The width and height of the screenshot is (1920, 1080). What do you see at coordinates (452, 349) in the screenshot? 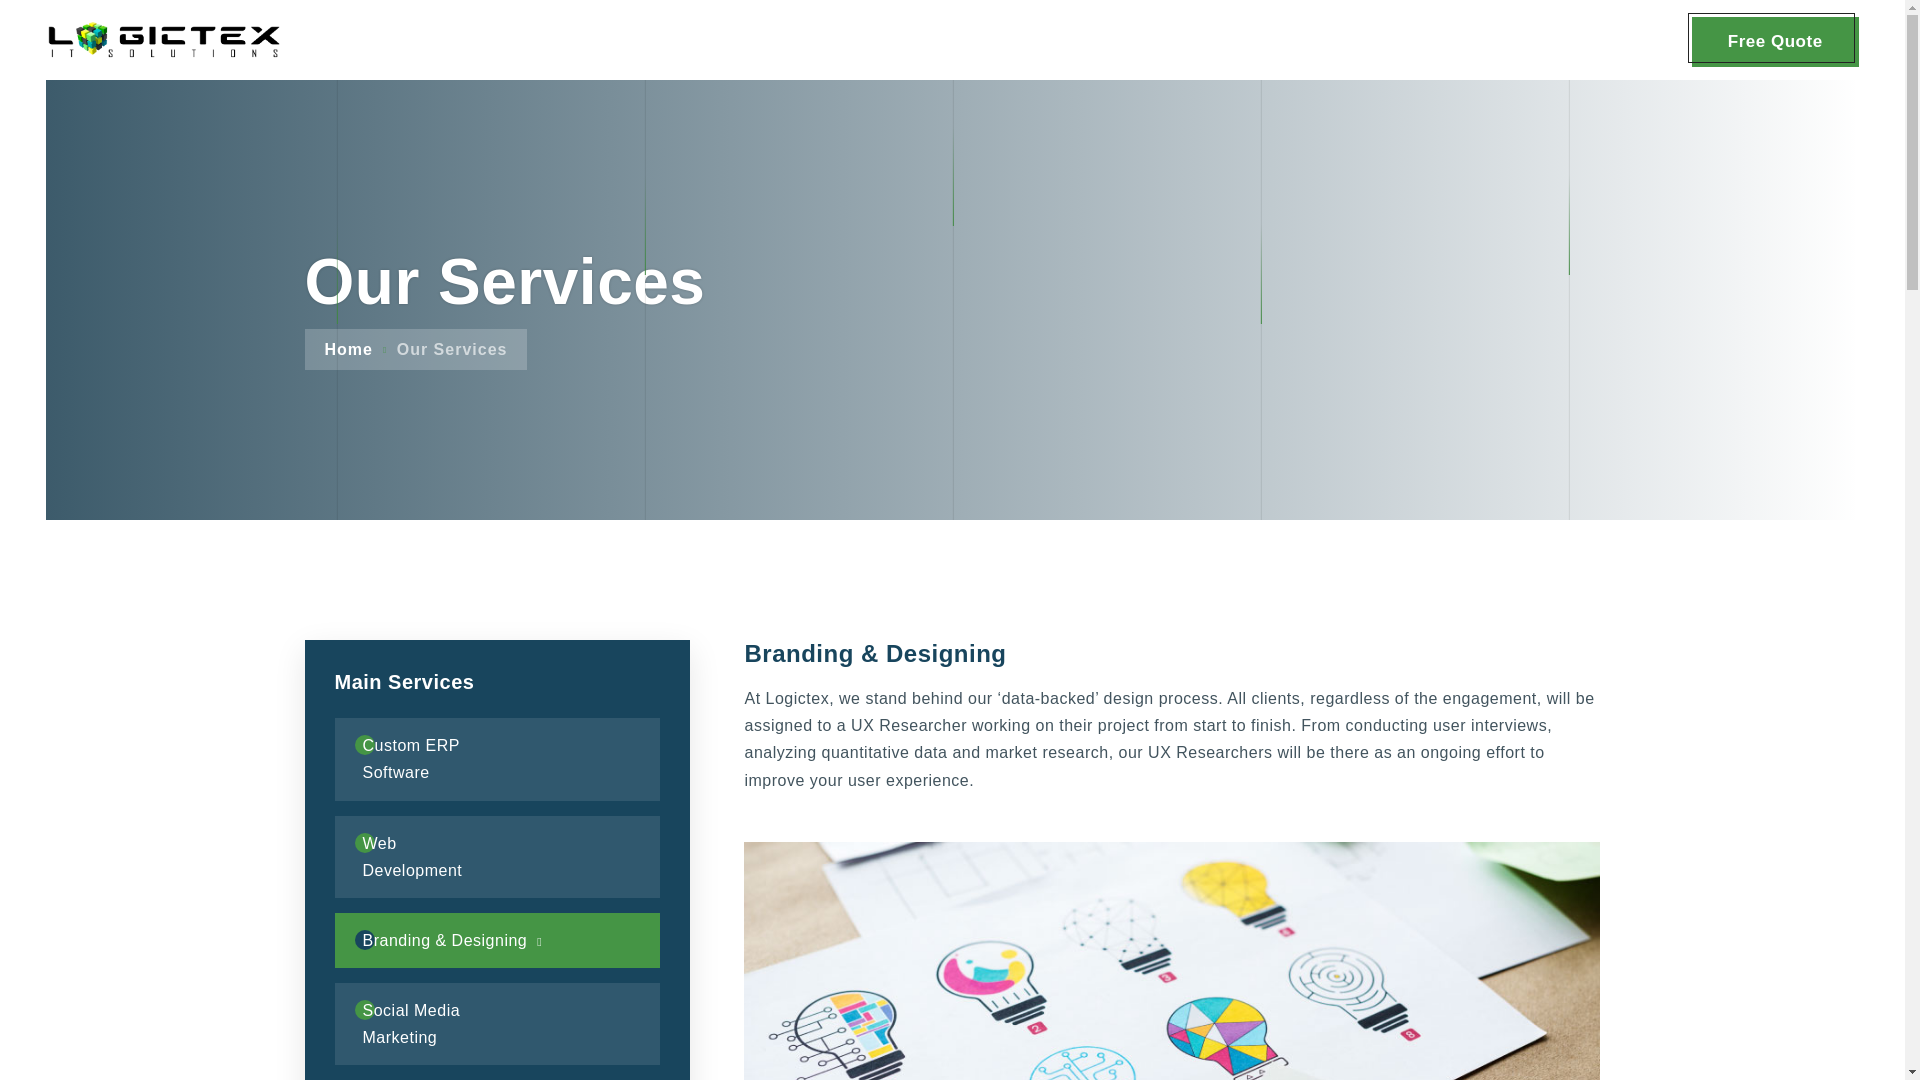
I see `Our Services` at bounding box center [452, 349].